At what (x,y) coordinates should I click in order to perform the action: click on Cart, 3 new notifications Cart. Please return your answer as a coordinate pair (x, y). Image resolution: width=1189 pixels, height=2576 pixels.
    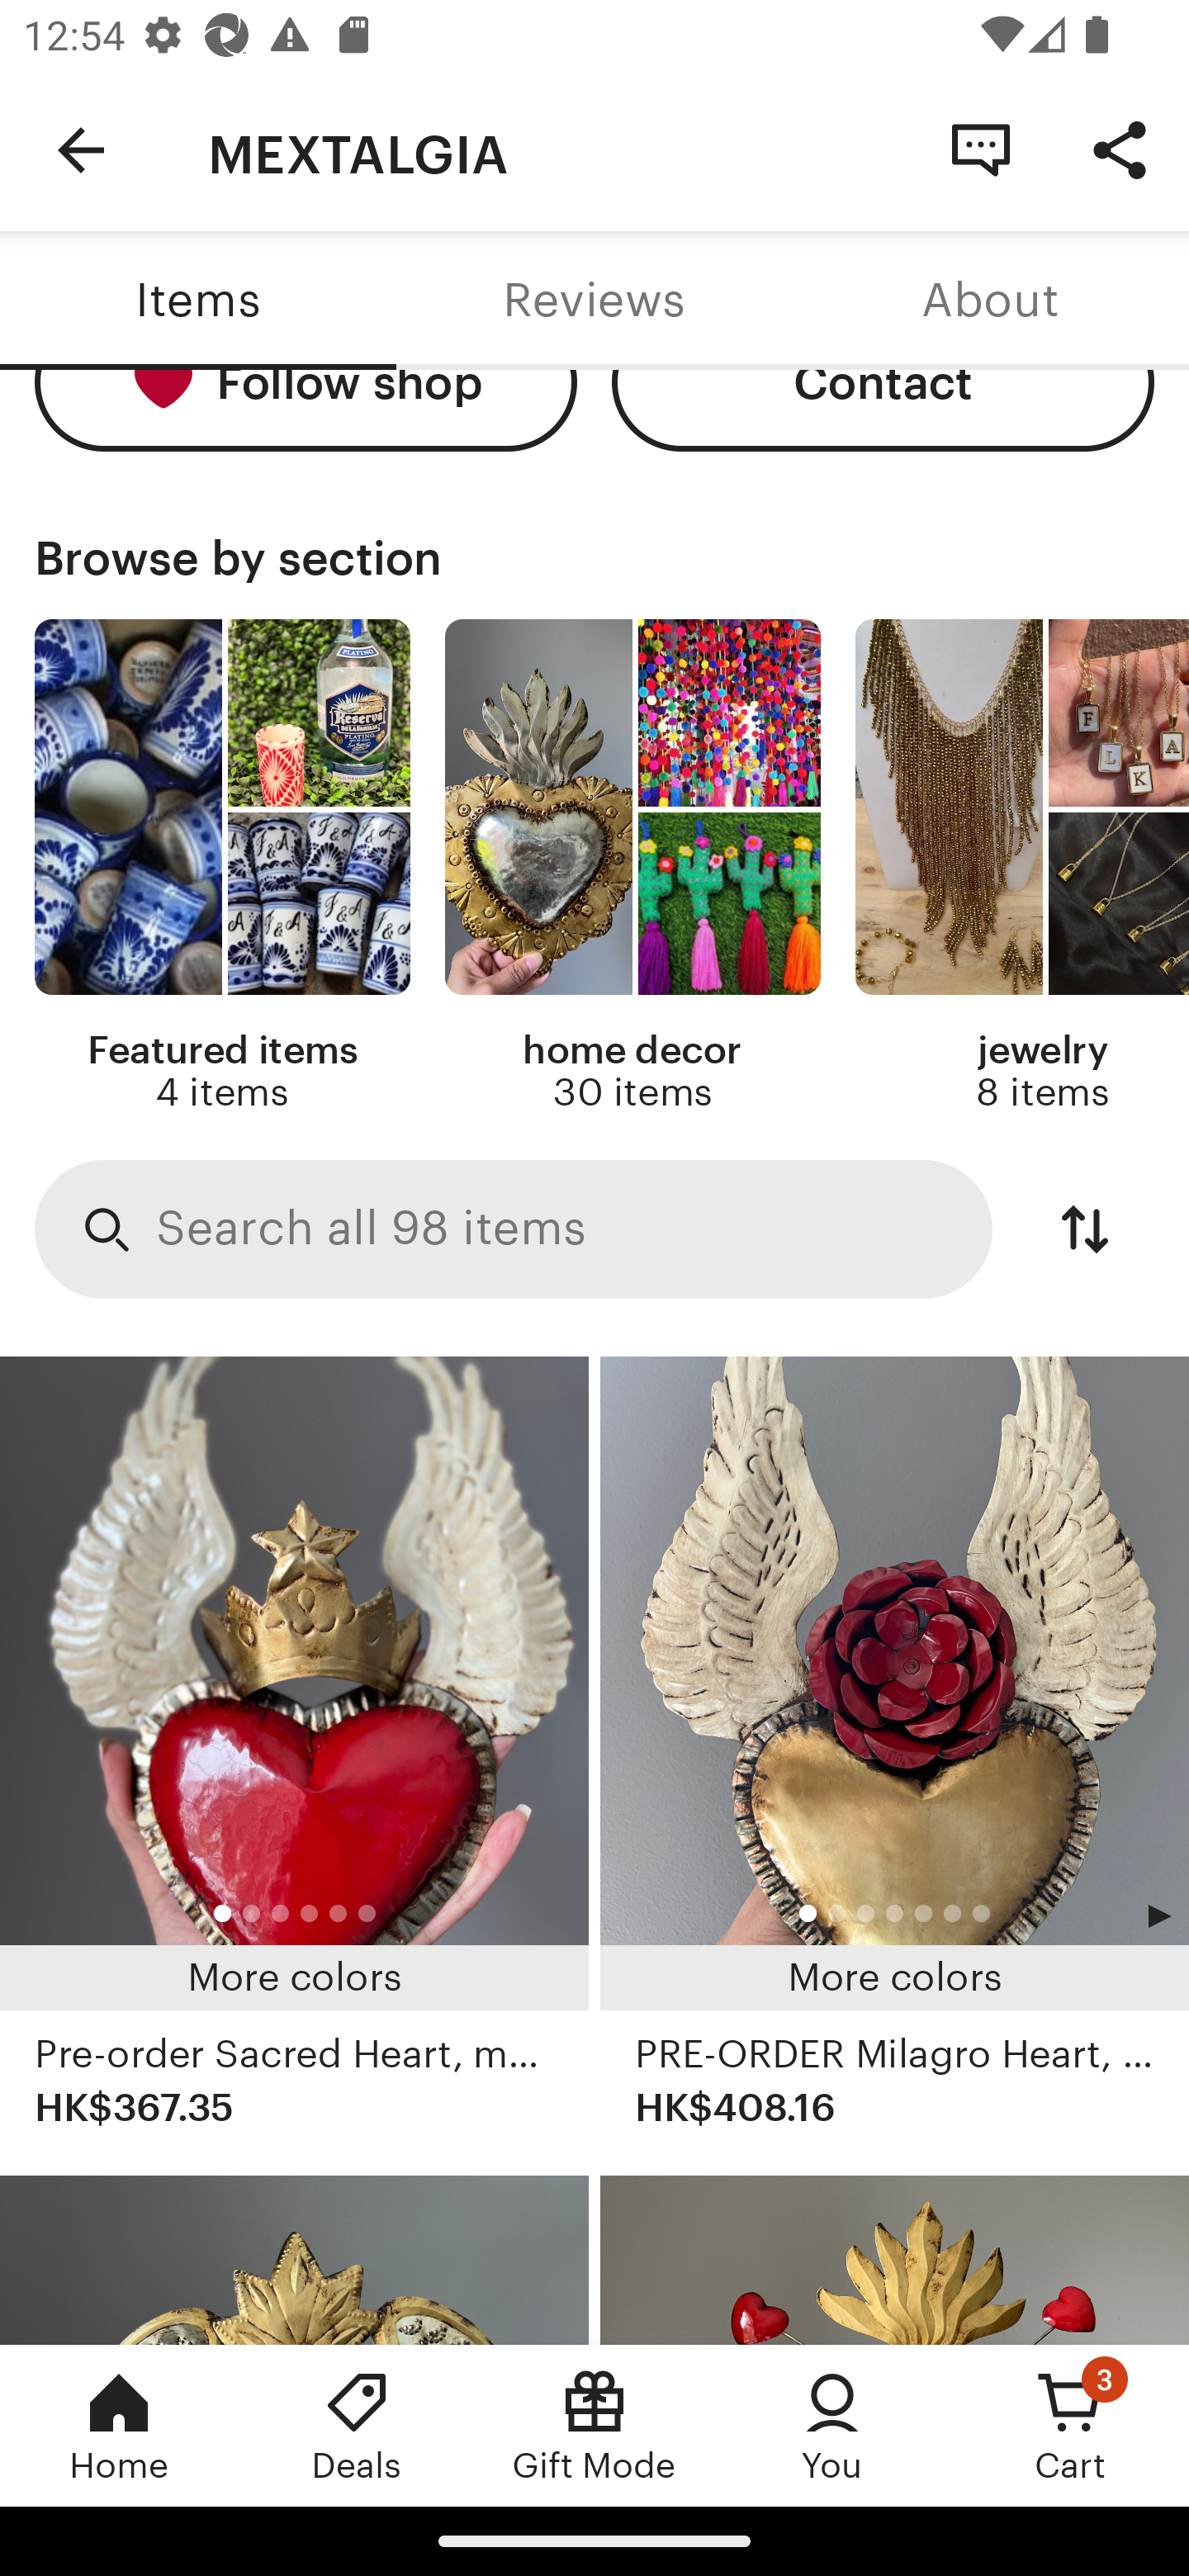
    Looking at the image, I should click on (1070, 2425).